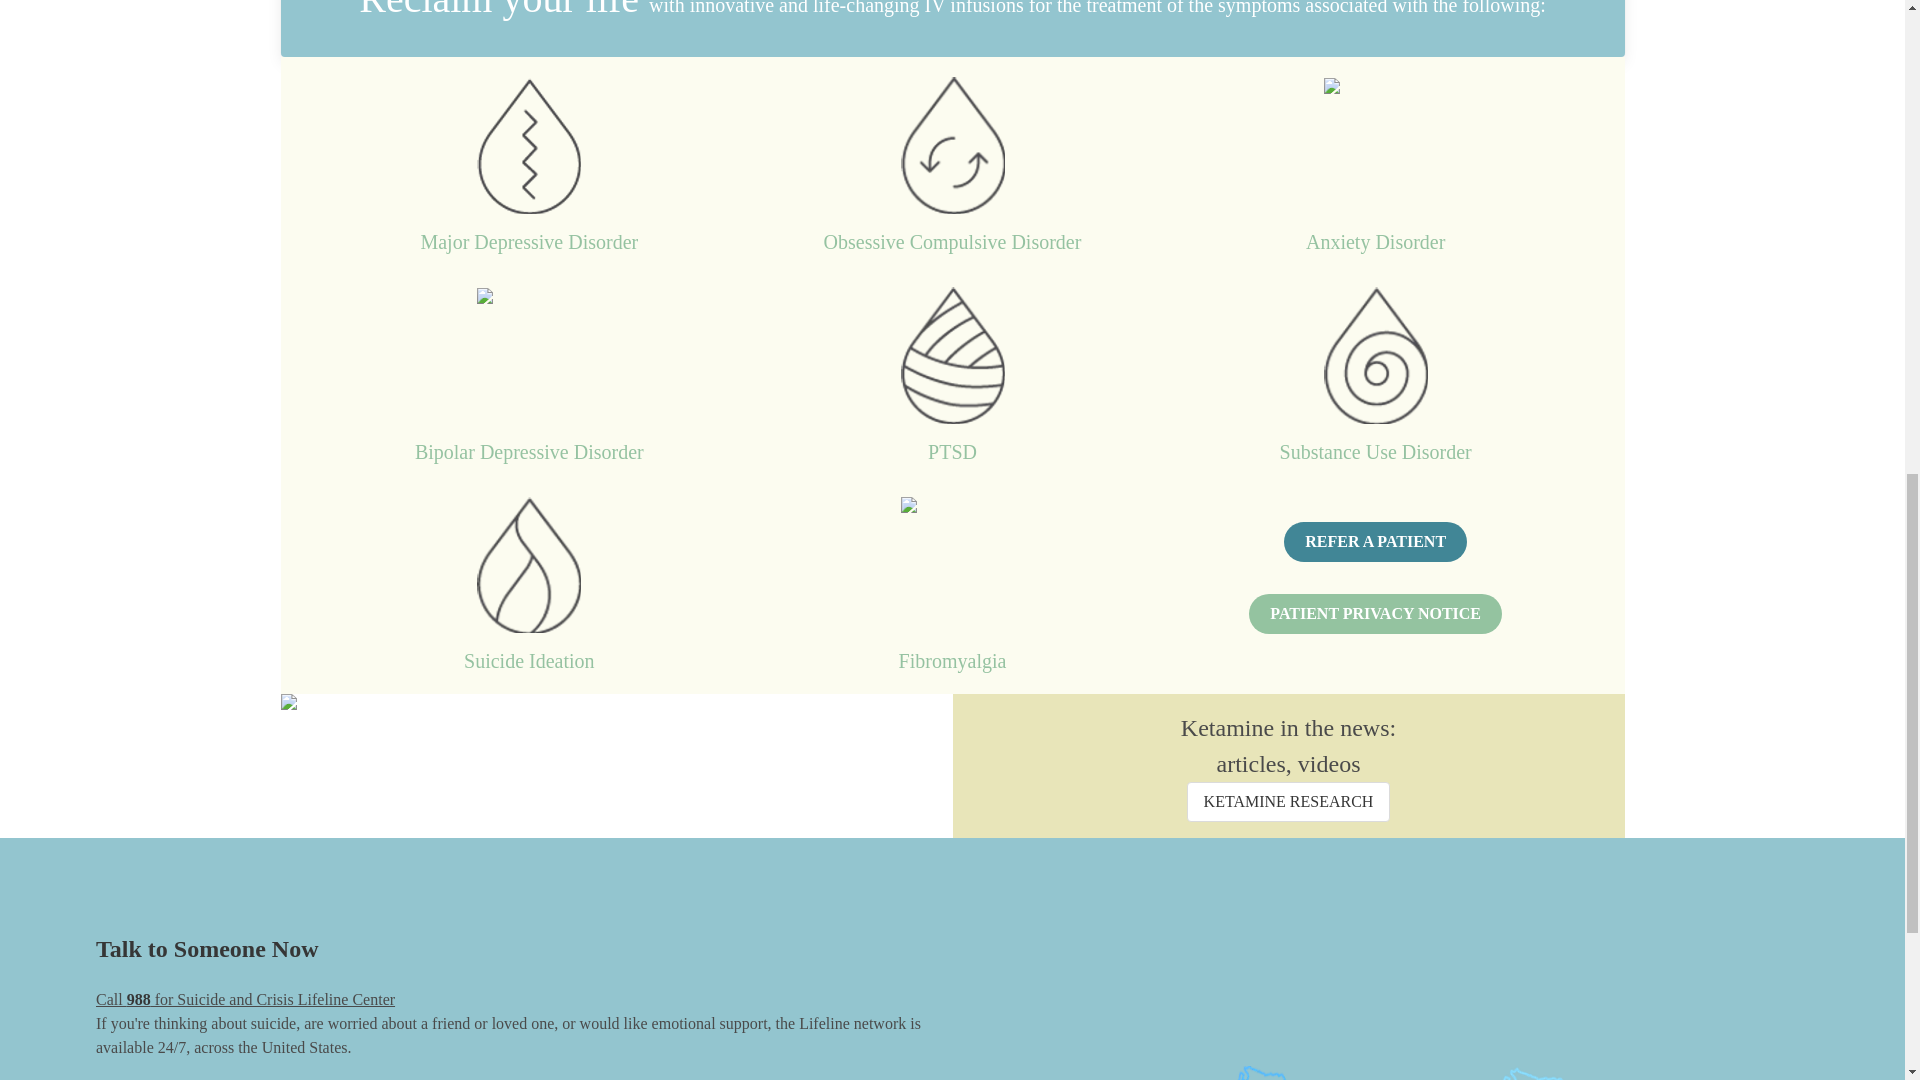 The image size is (1920, 1080). What do you see at coordinates (1375, 541) in the screenshot?
I see `Refer a Patient` at bounding box center [1375, 541].